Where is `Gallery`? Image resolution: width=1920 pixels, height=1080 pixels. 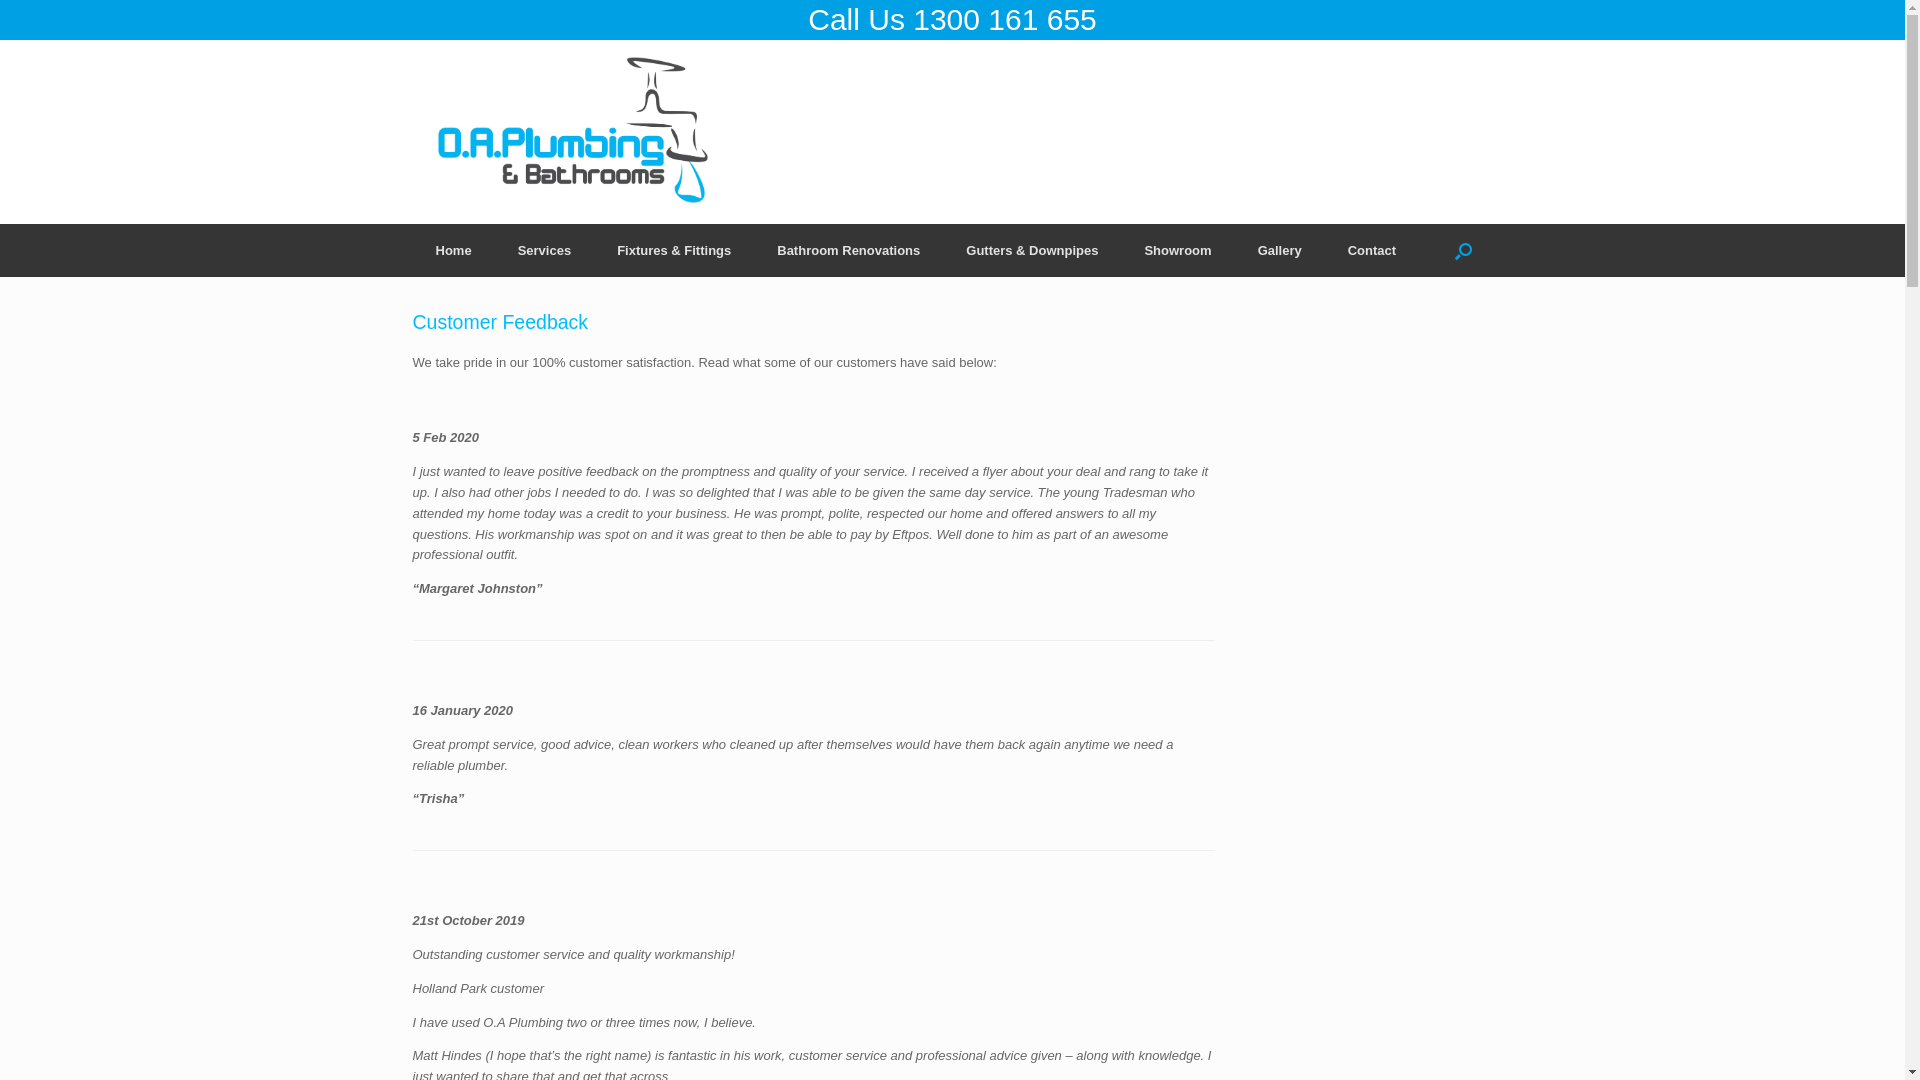
Gallery is located at coordinates (1280, 250).